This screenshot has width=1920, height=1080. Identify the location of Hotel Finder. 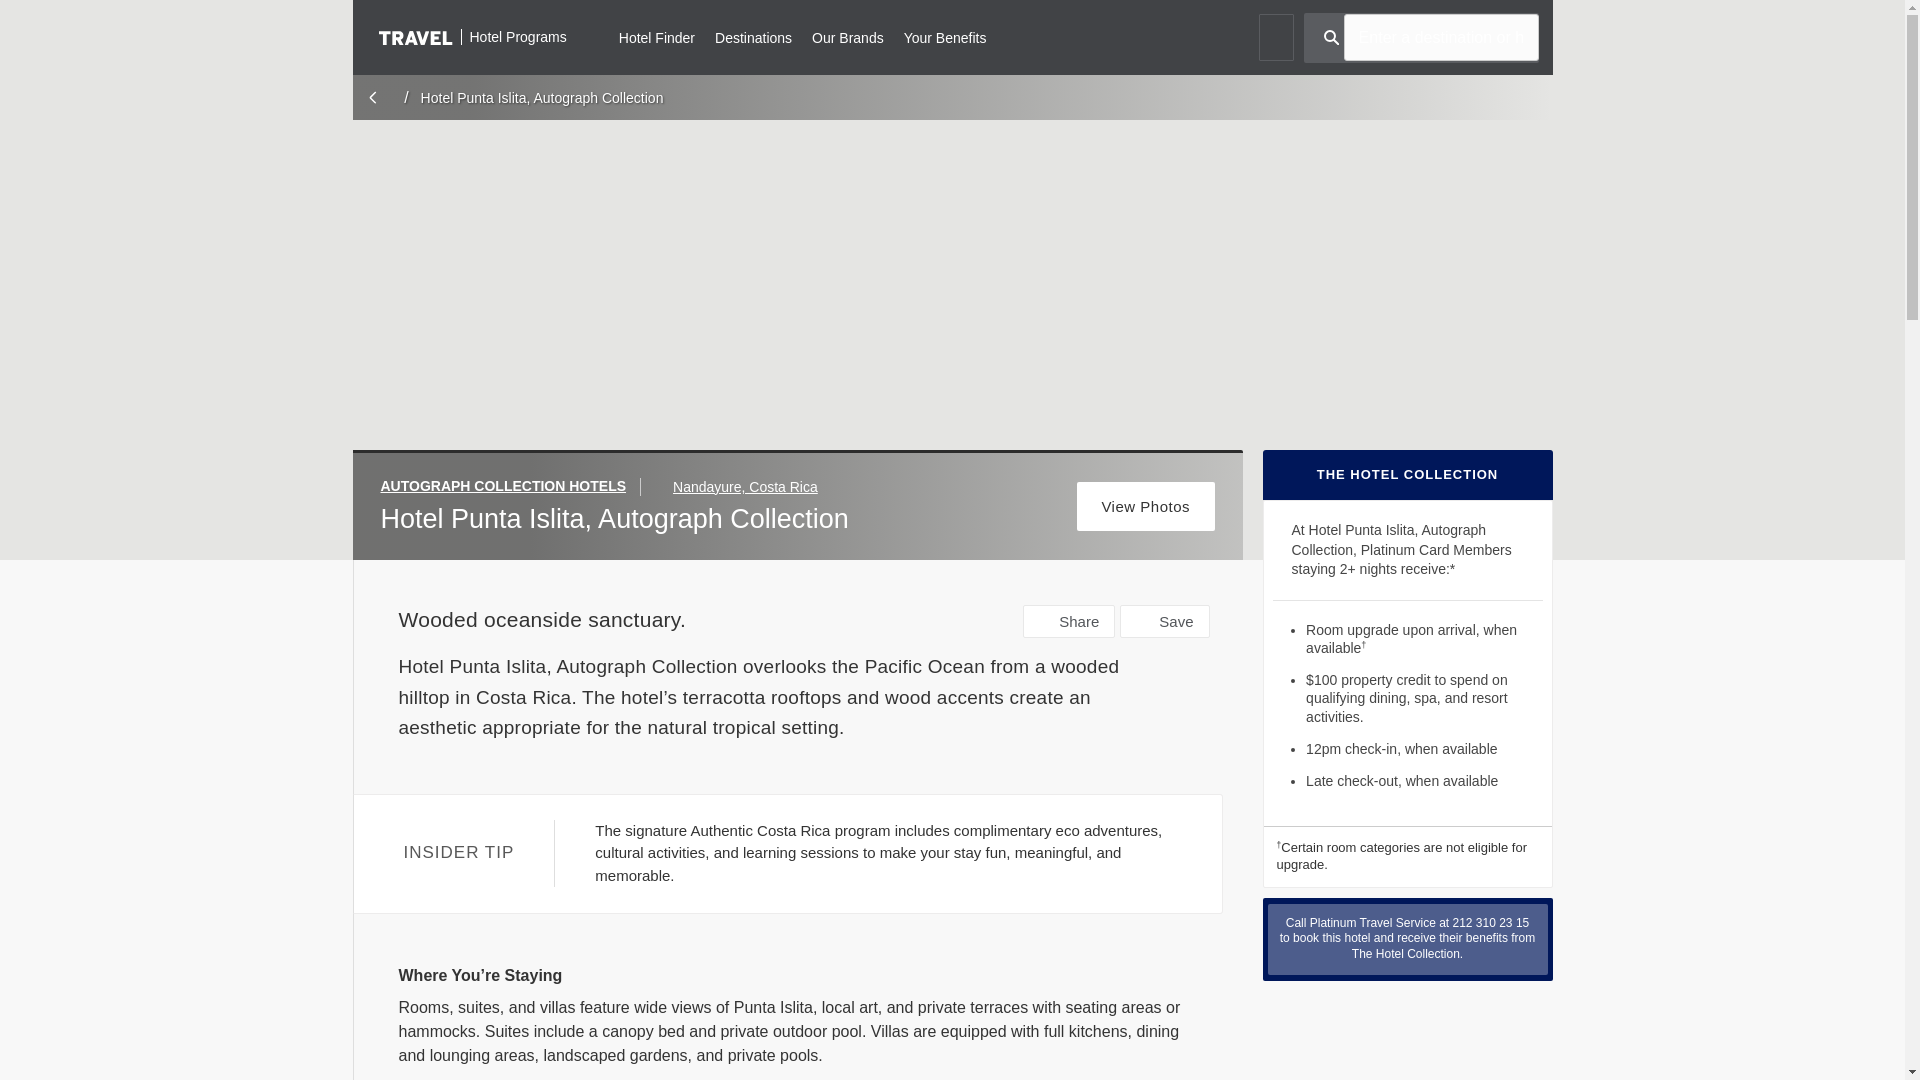
(656, 36).